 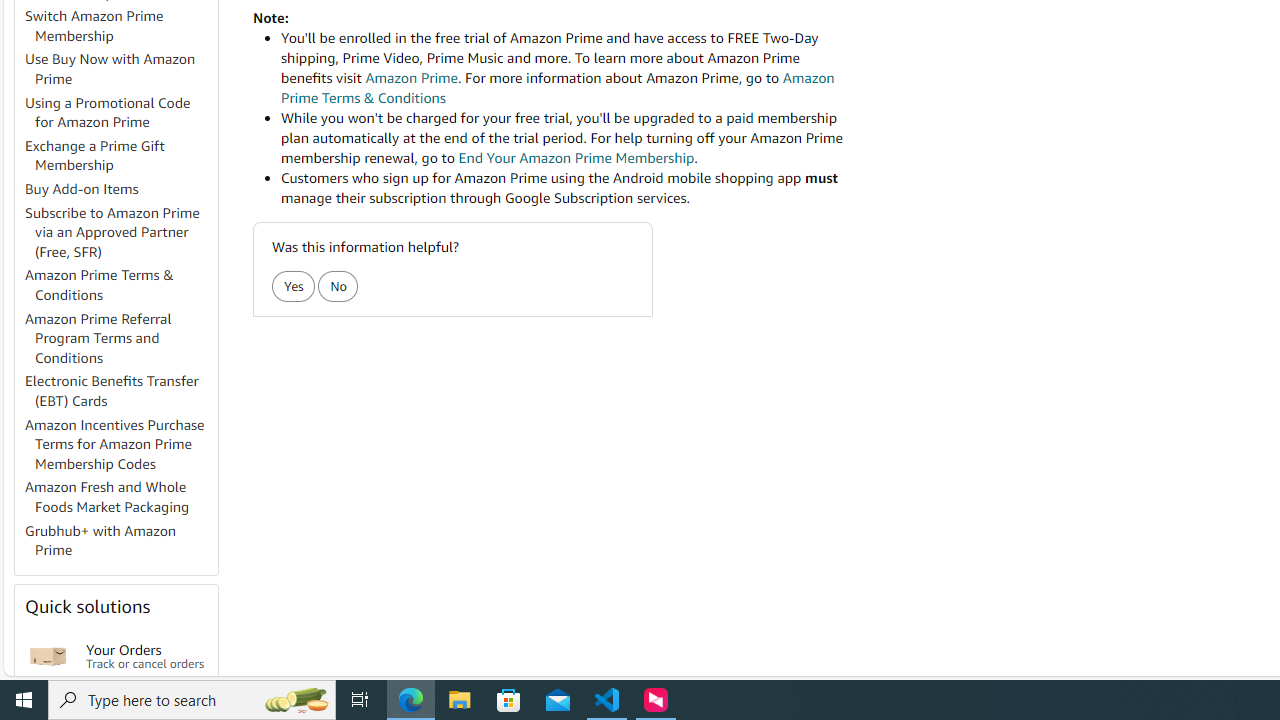 I want to click on End Your Amazon Prime Membership, so click(x=576, y=158).